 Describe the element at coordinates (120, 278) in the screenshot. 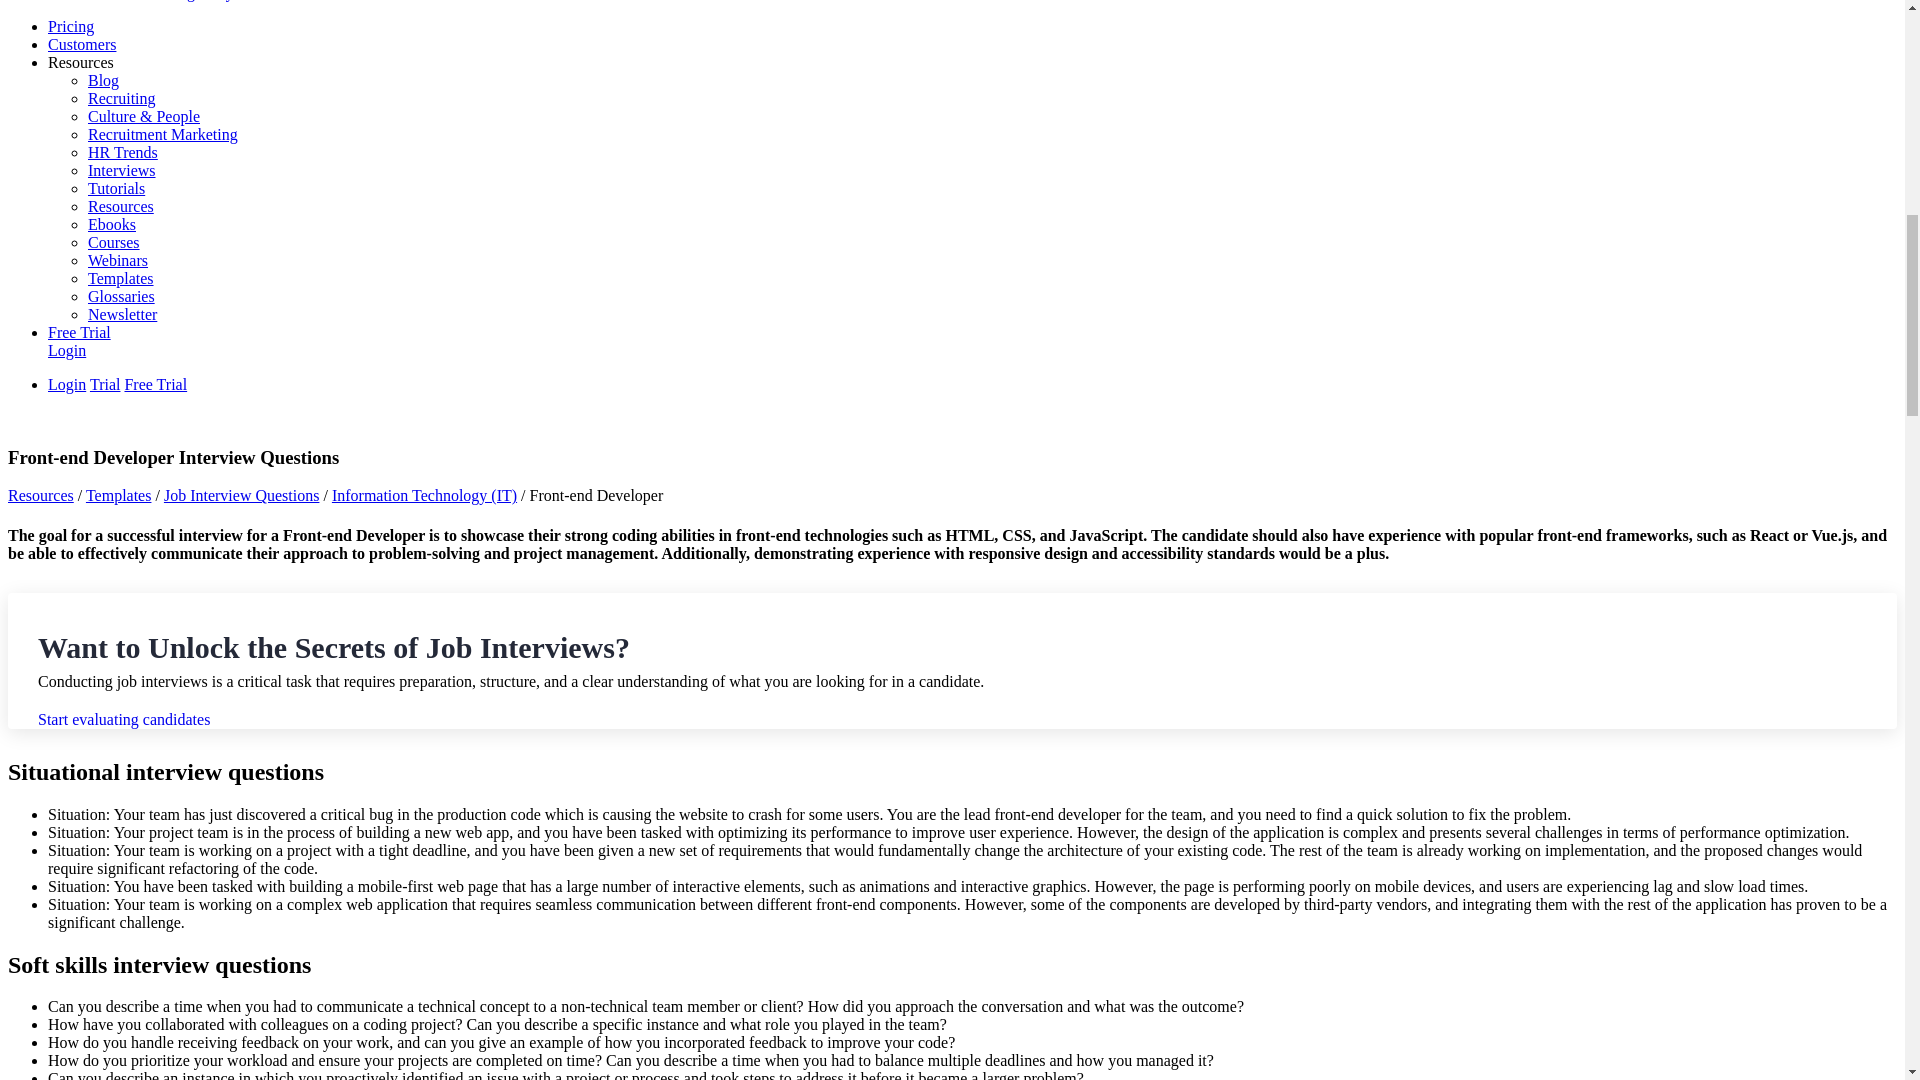

I see `Templates` at that location.